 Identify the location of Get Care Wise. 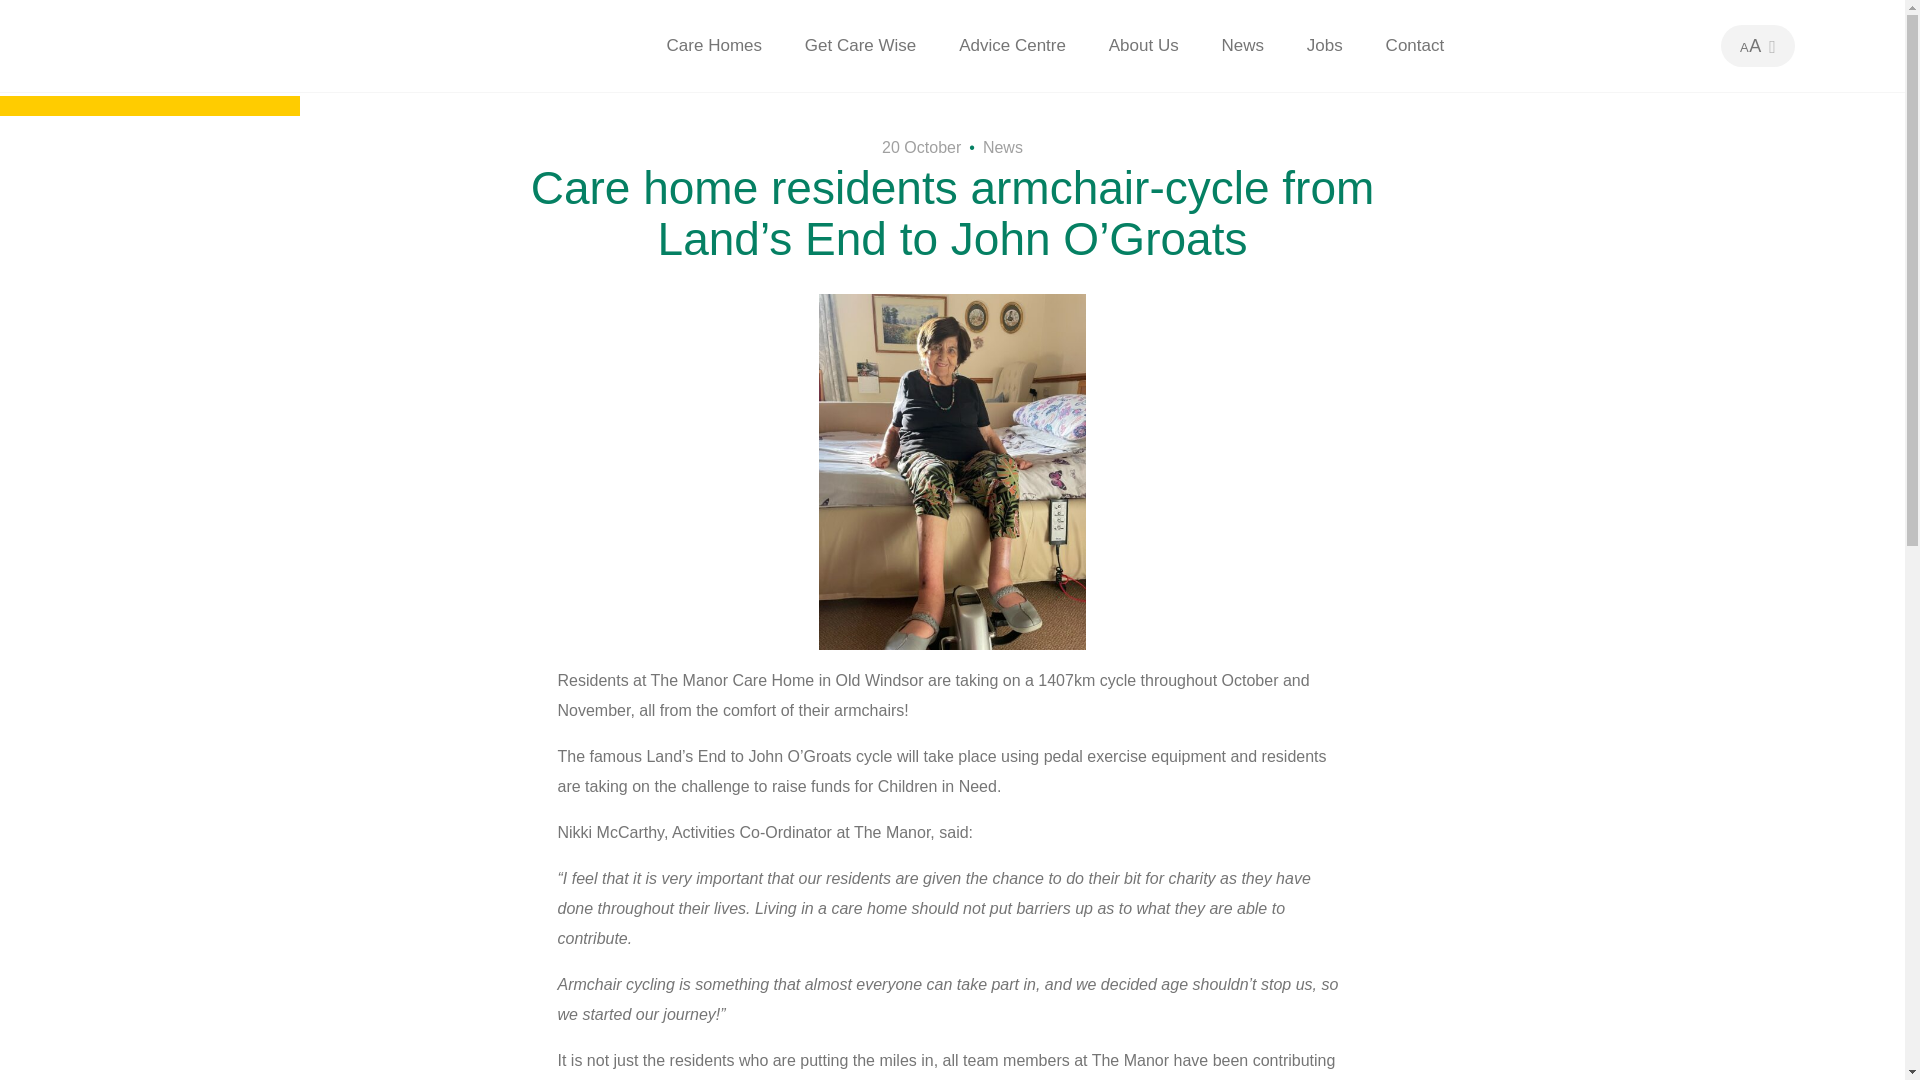
(860, 46).